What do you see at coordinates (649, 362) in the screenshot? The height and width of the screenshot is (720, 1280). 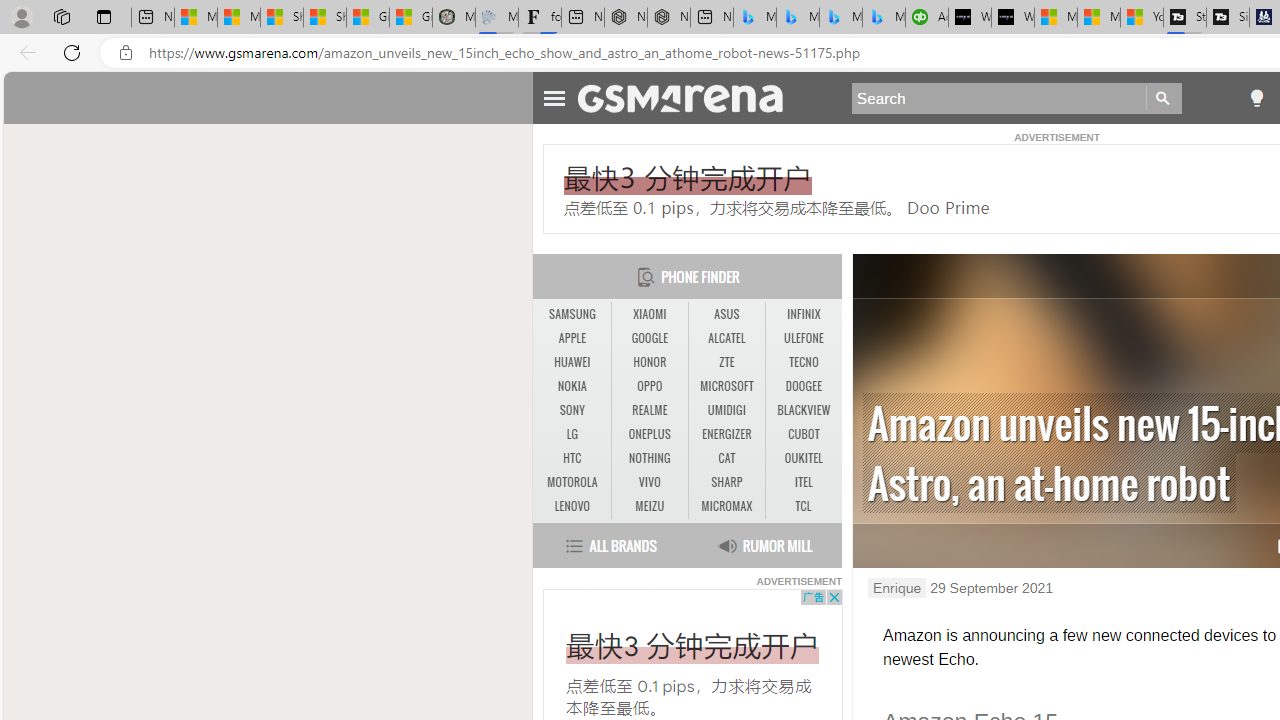 I see `HONOR` at bounding box center [649, 362].